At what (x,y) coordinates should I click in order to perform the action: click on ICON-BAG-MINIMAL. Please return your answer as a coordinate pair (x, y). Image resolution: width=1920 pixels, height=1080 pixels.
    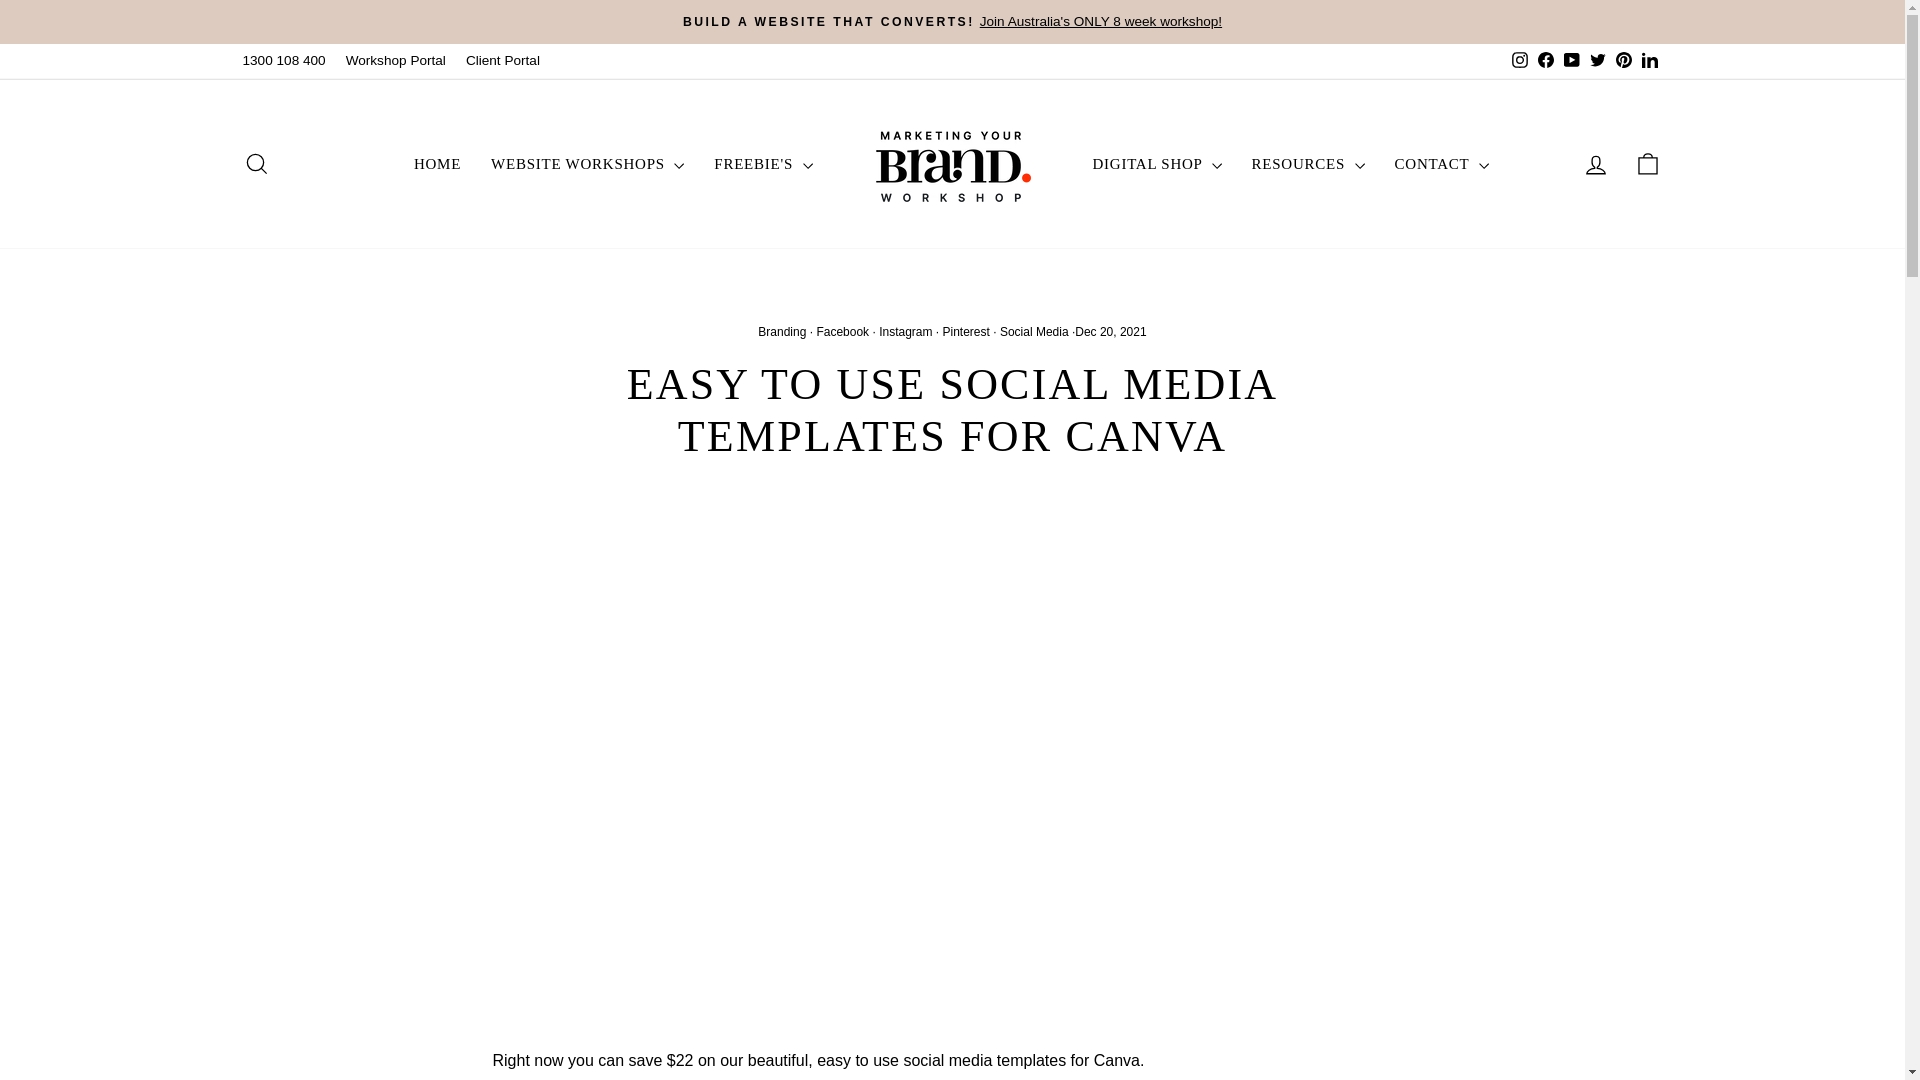
    Looking at the image, I should click on (1648, 164).